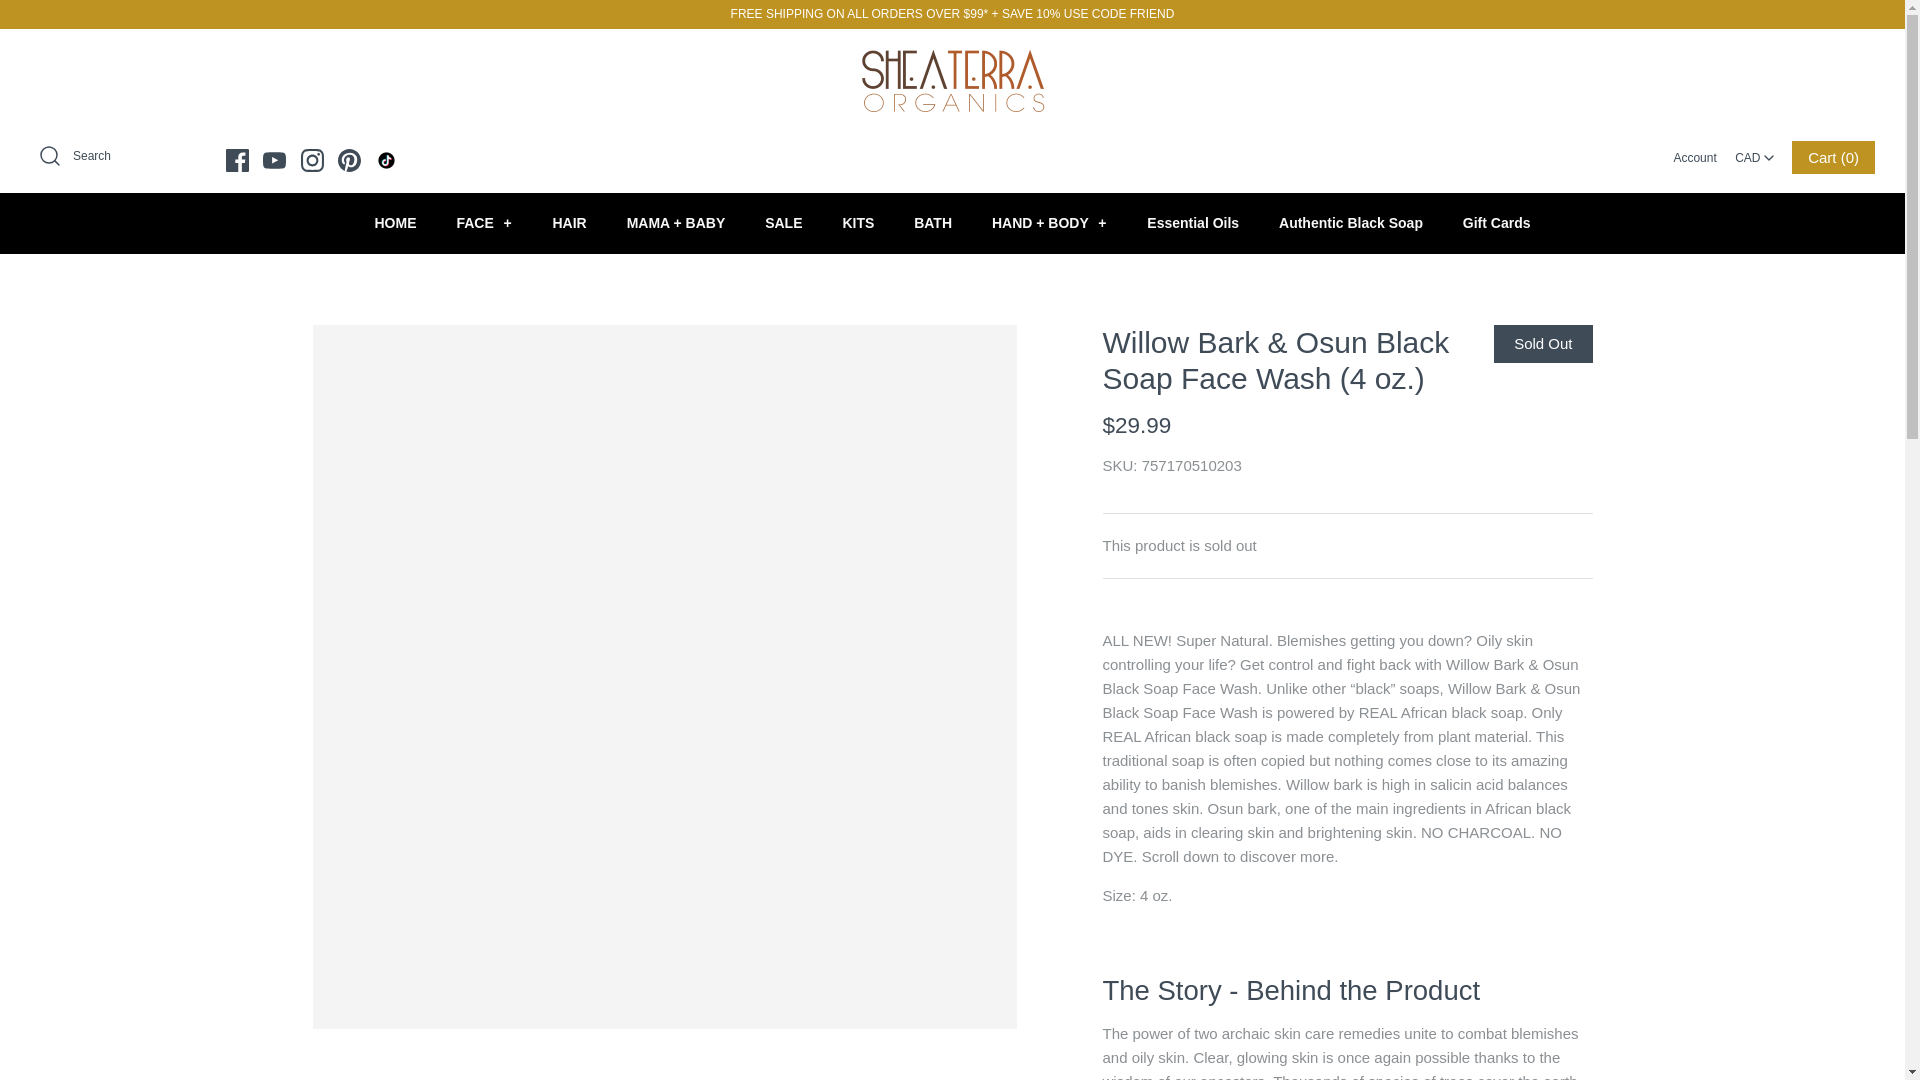 The width and height of the screenshot is (1920, 1080). I want to click on Gift Cards, so click(1497, 223).